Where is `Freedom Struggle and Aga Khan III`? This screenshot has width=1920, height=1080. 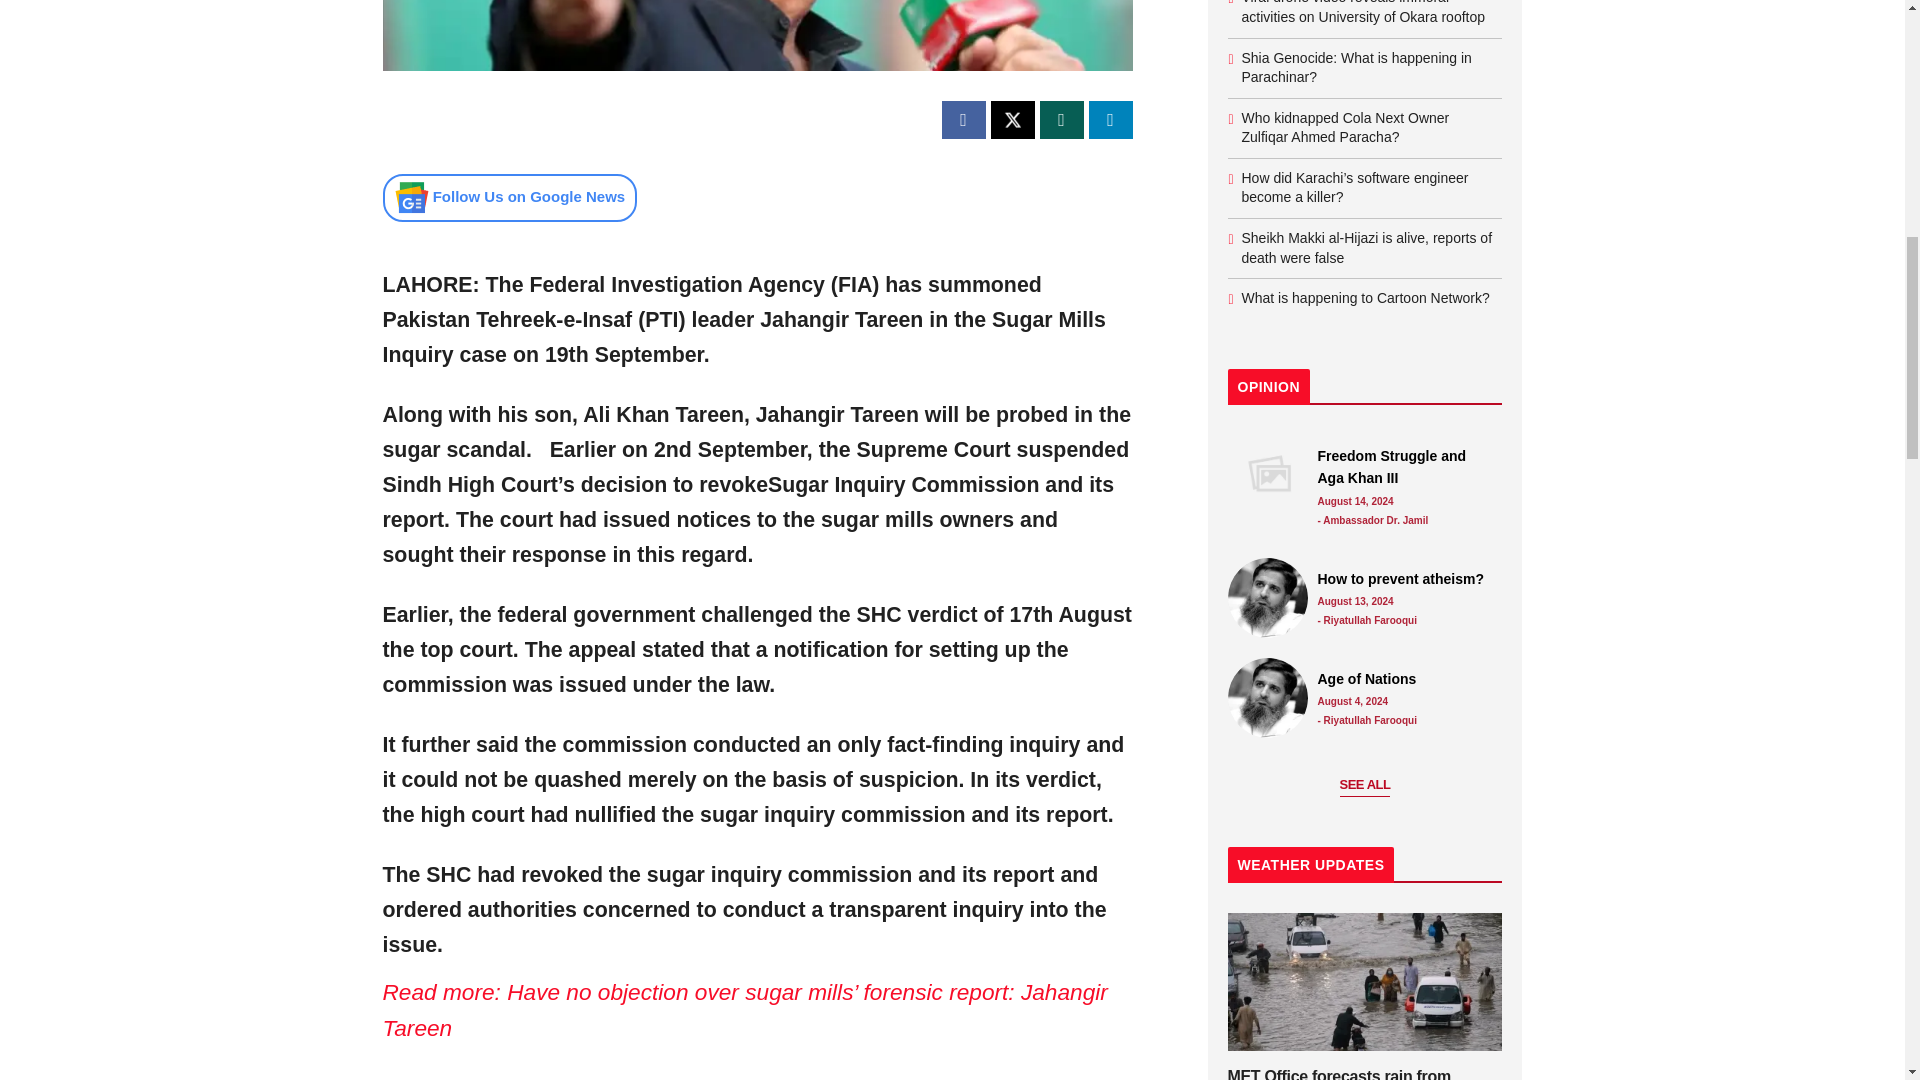 Freedom Struggle and Aga Khan III is located at coordinates (1405, 467).